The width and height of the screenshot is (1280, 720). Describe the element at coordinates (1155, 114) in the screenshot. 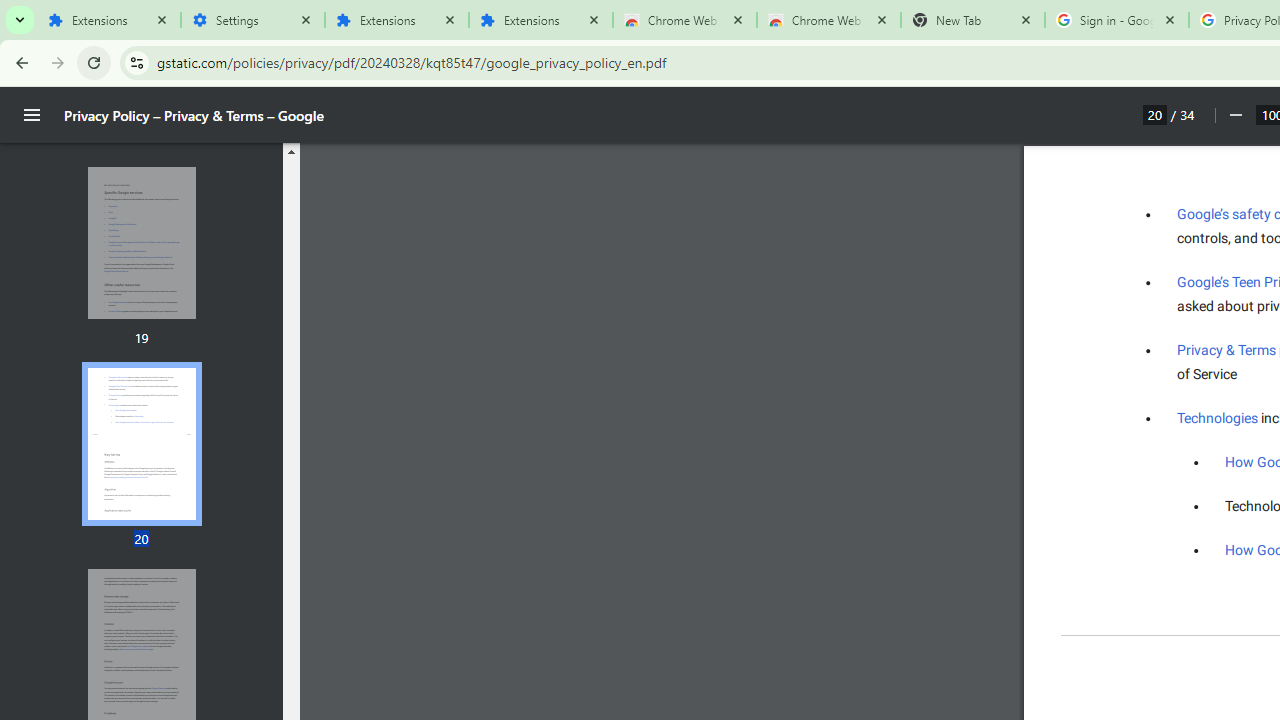

I see `Page number` at that location.